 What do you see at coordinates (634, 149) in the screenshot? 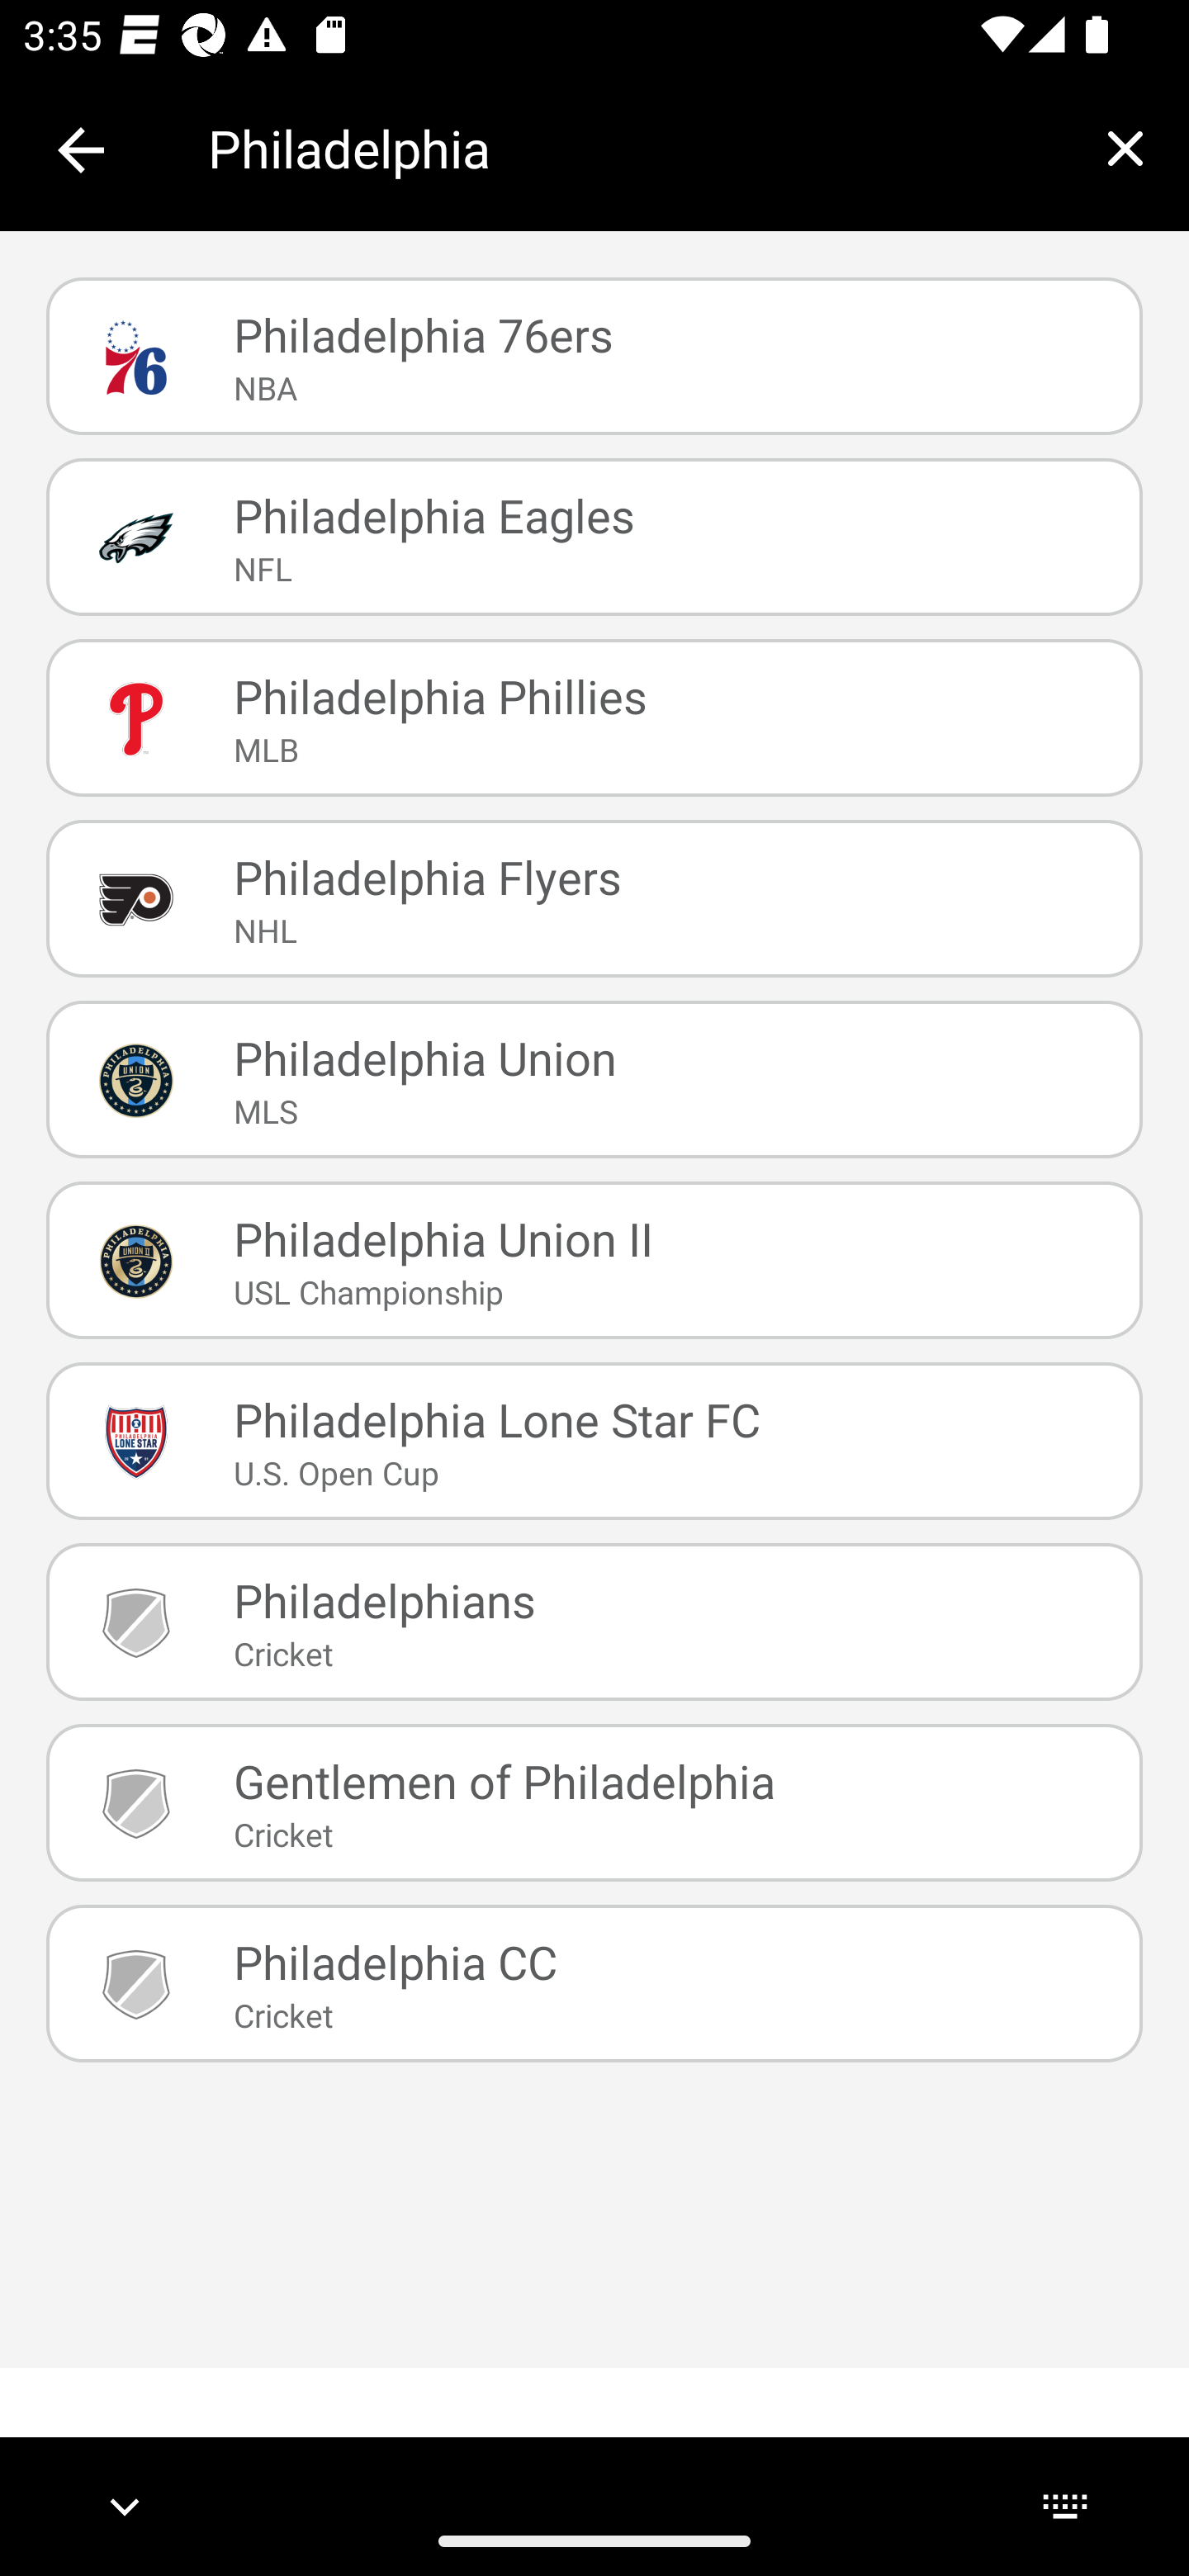
I see `Philadelphia` at bounding box center [634, 149].